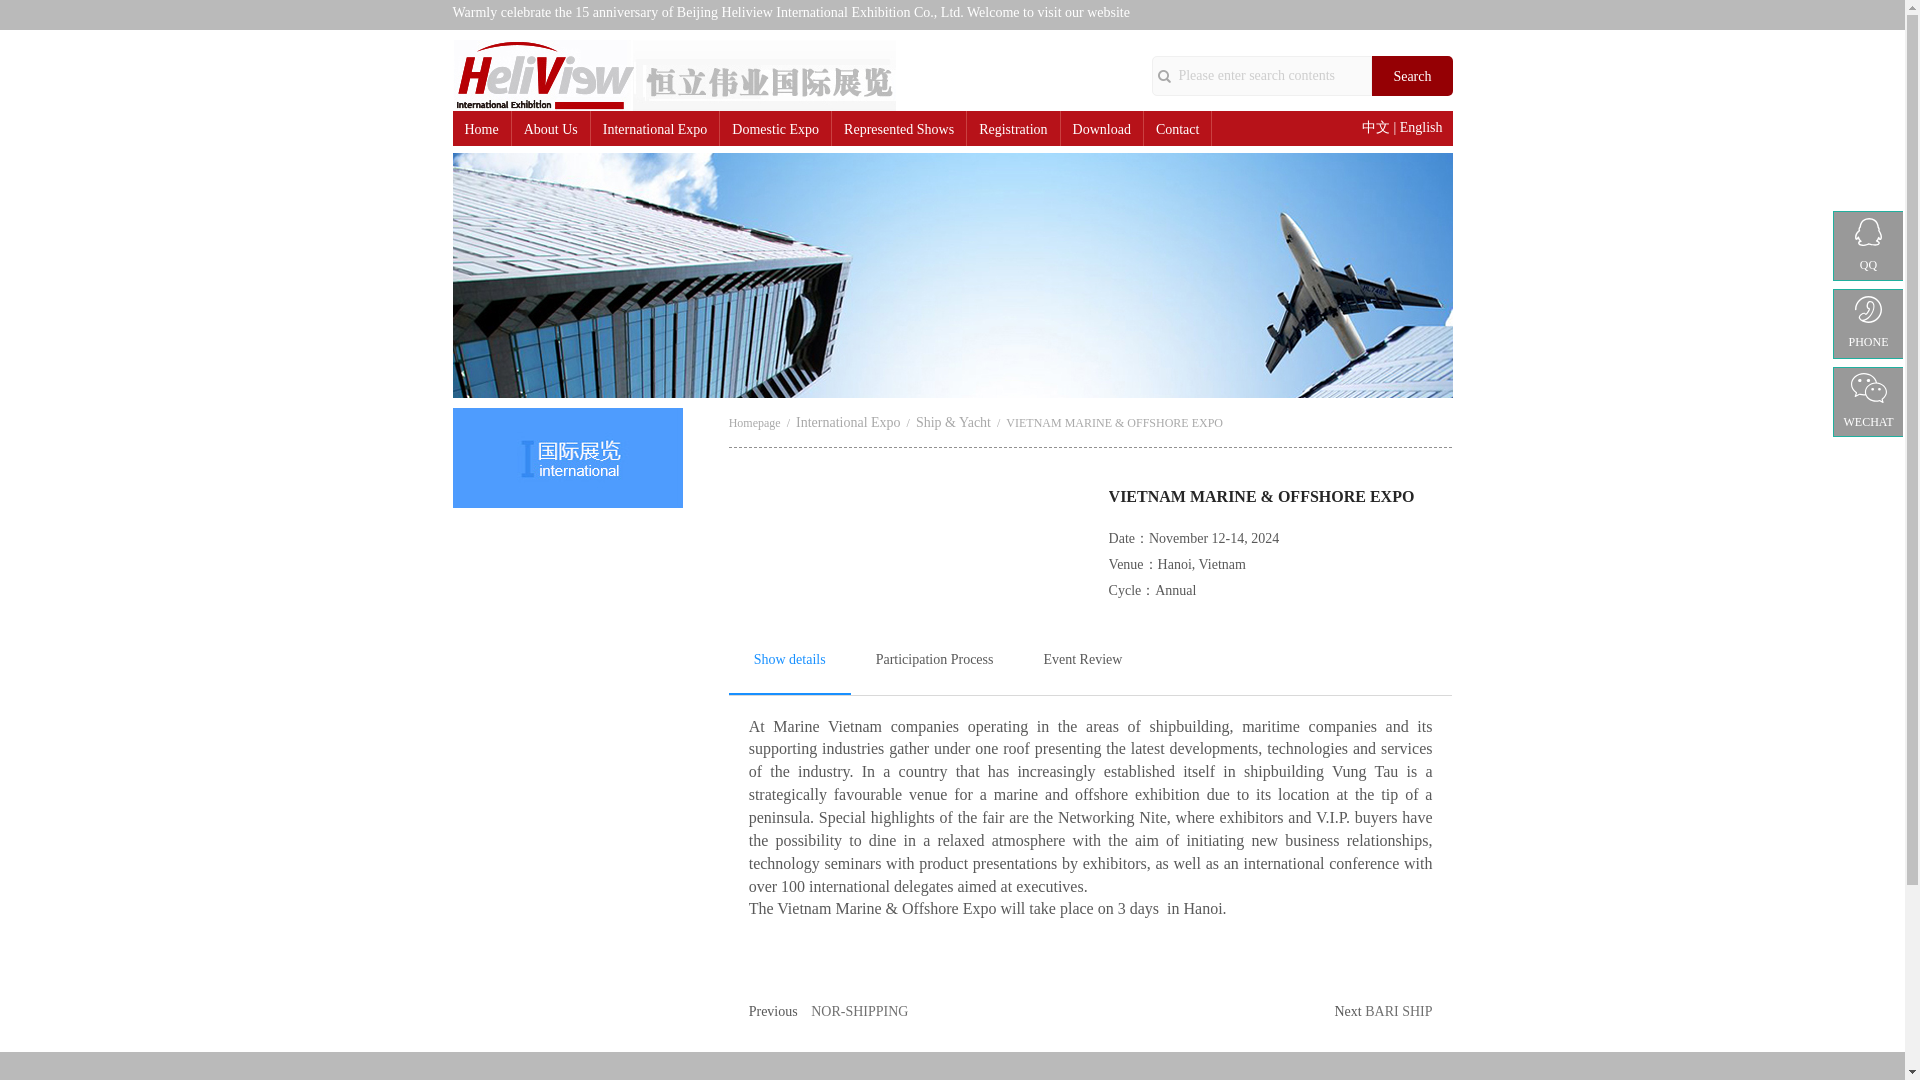 This screenshot has height=1080, width=1920. I want to click on International Expo, so click(655, 130).